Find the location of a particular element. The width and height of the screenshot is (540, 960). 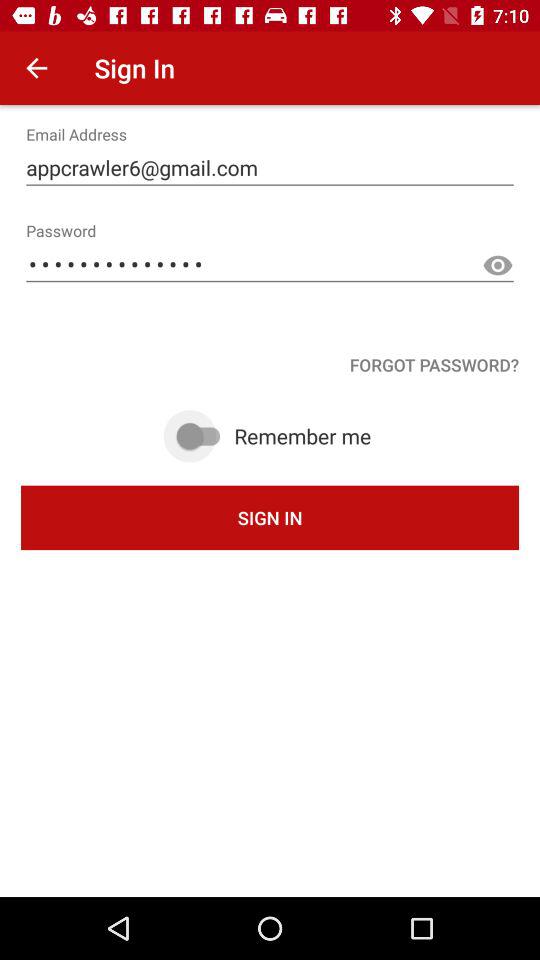

show text is located at coordinates (498, 266).